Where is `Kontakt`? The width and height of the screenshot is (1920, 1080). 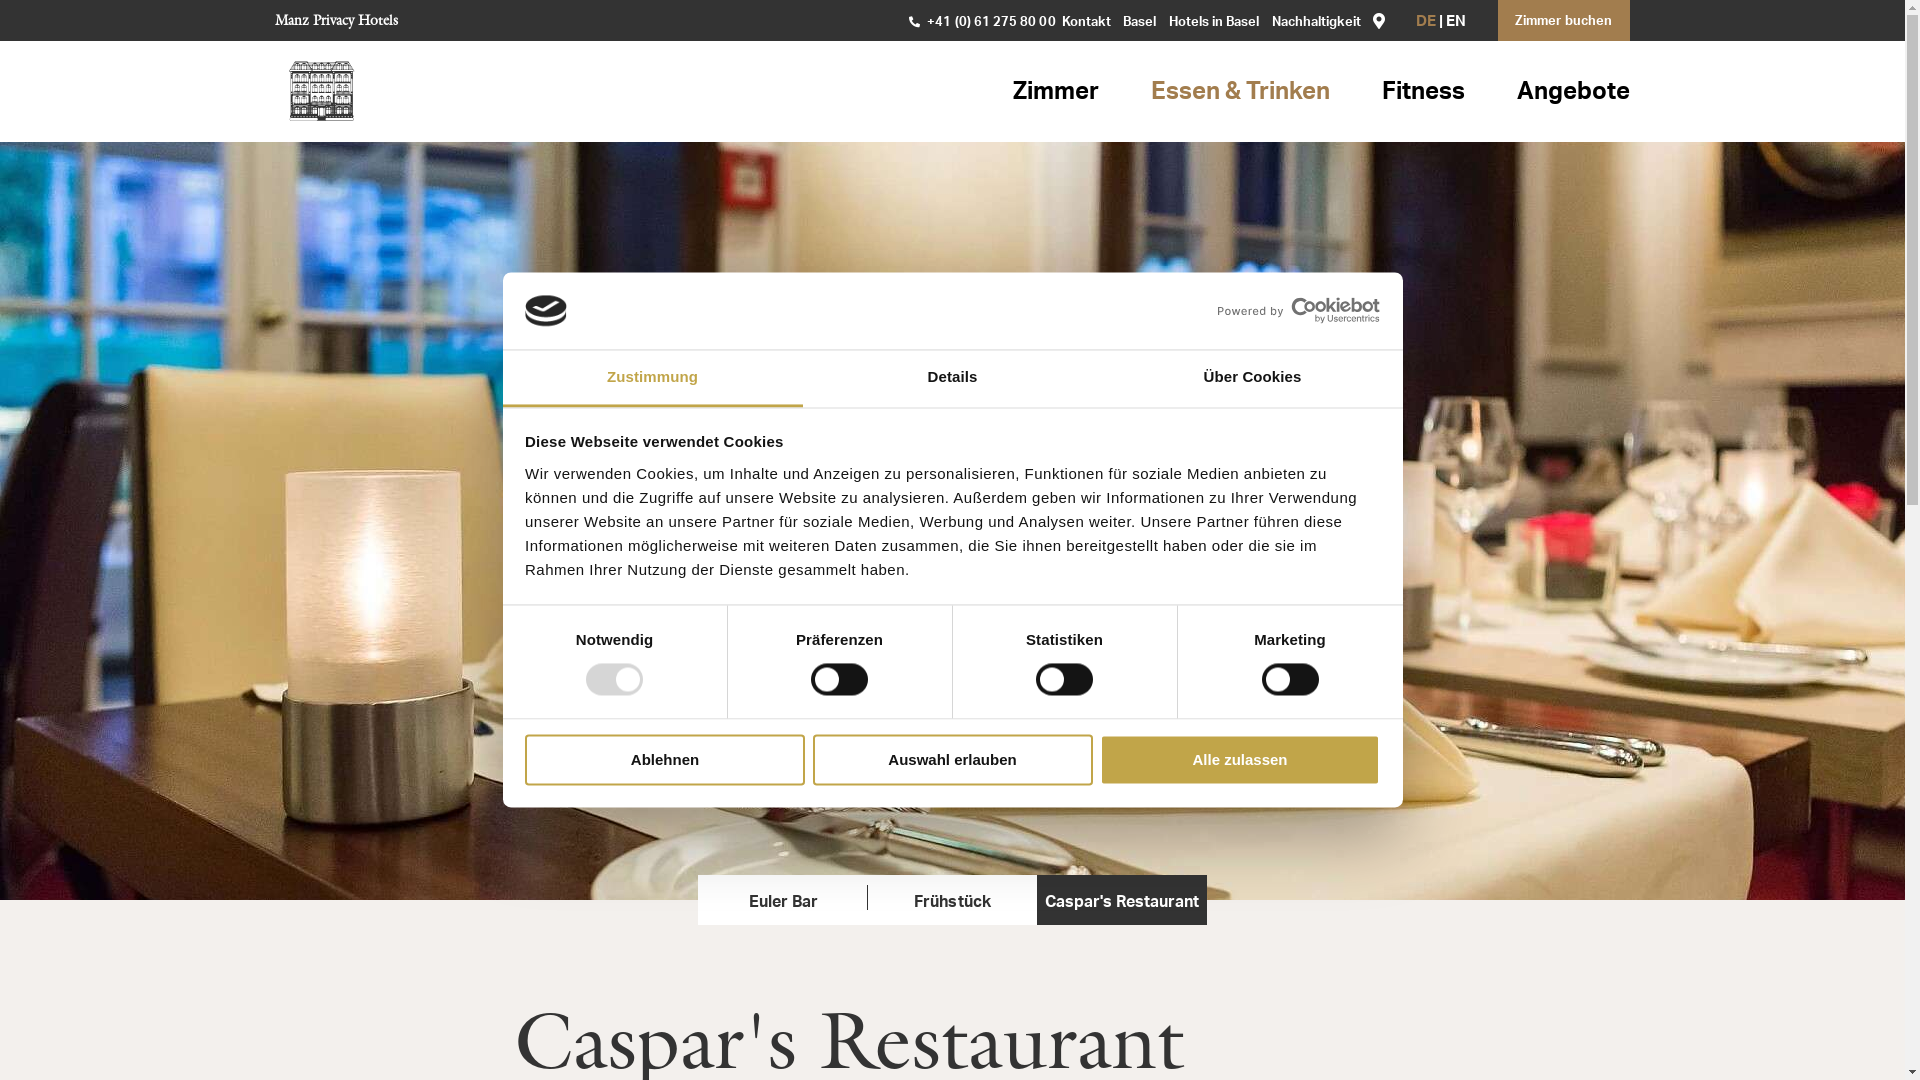 Kontakt is located at coordinates (1087, 22).